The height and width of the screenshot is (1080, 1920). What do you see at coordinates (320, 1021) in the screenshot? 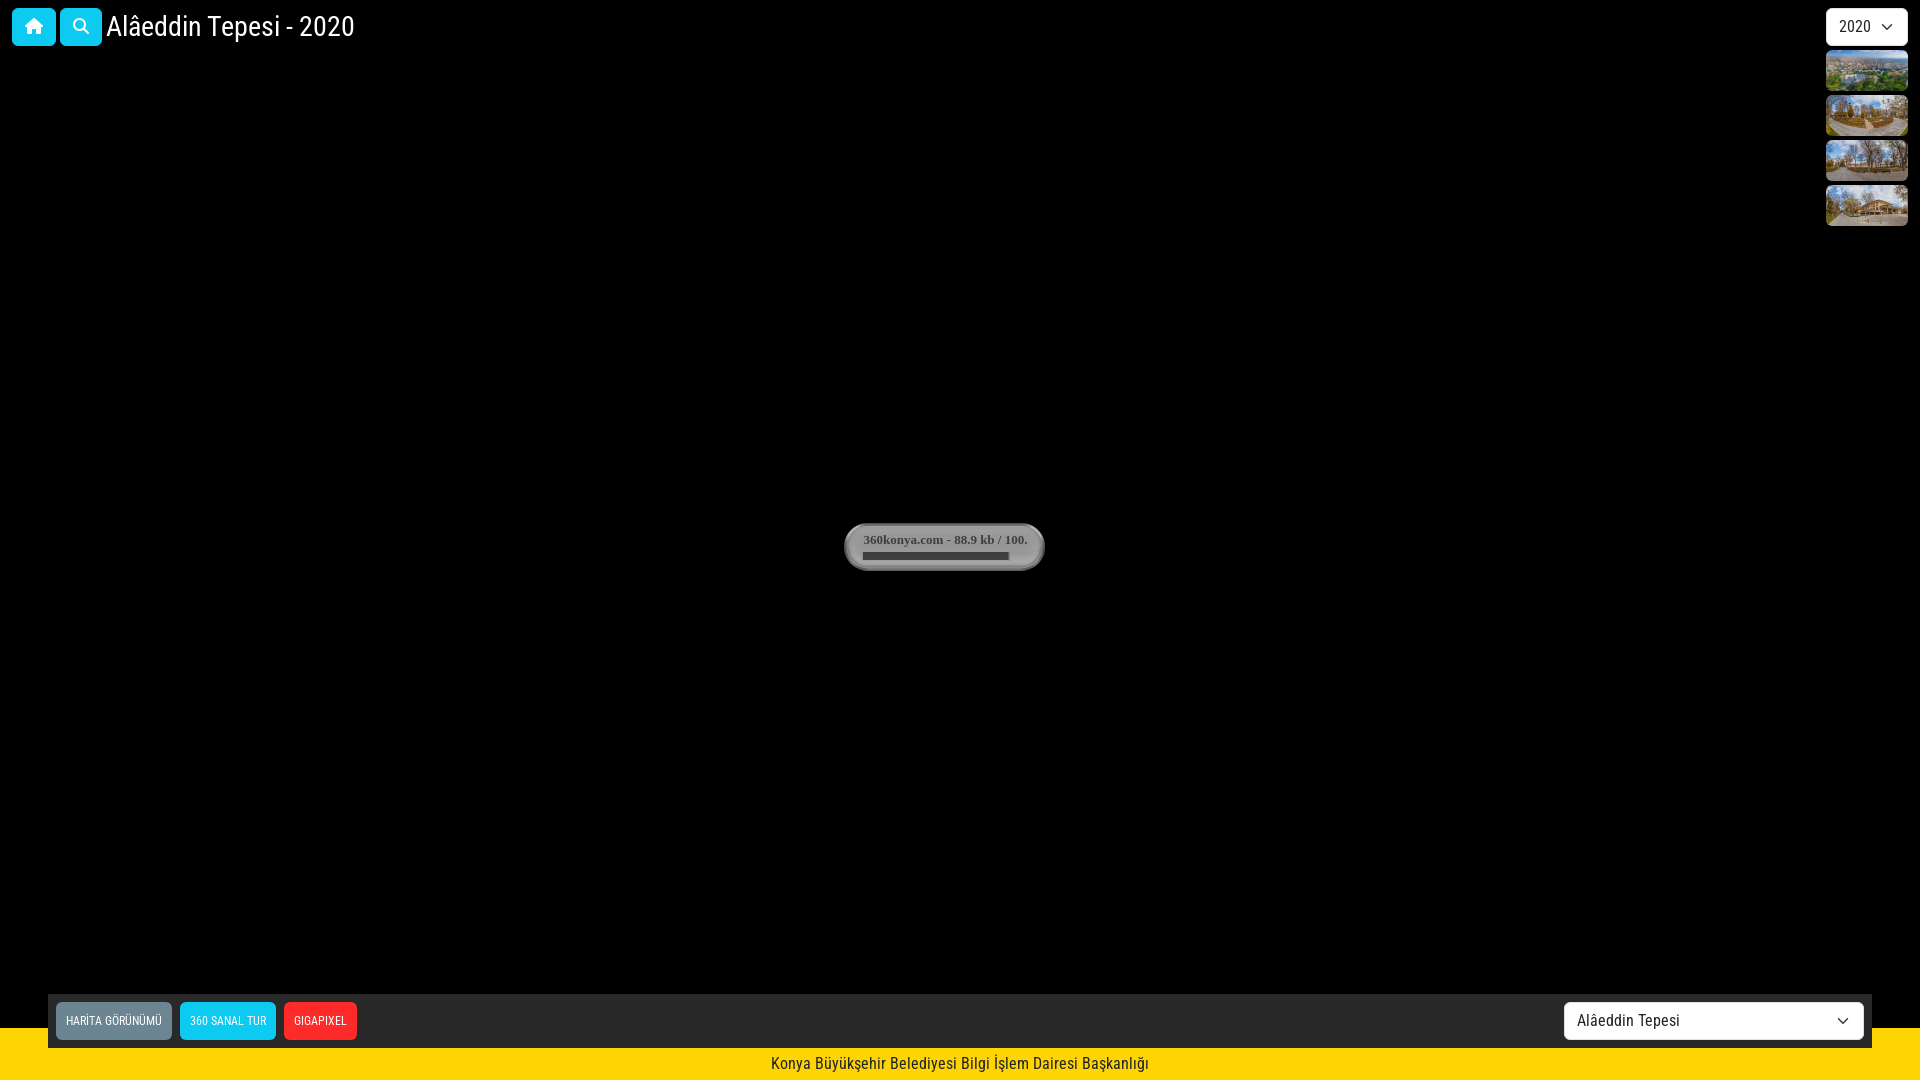
I see `GIGAPIXEL` at bounding box center [320, 1021].